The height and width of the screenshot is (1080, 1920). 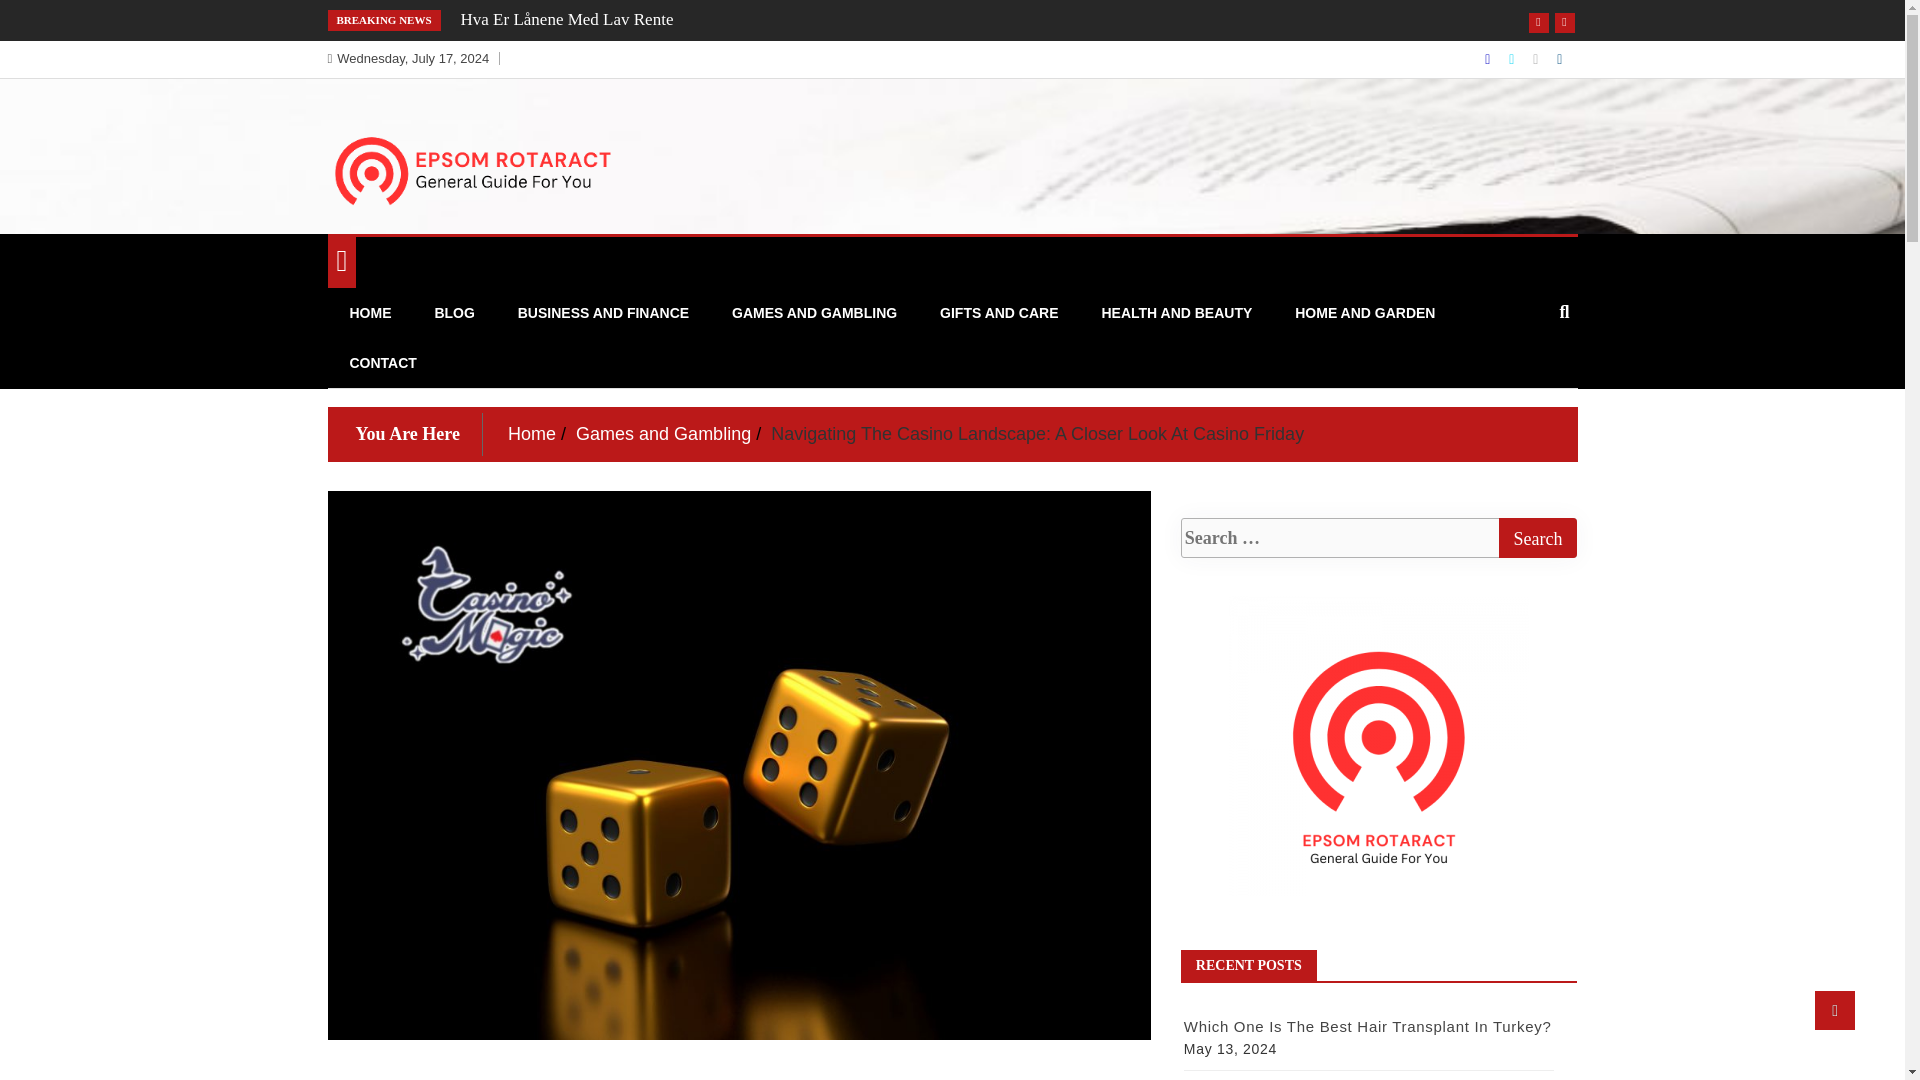 I want to click on HOME AND GARDEN, so click(x=1364, y=313).